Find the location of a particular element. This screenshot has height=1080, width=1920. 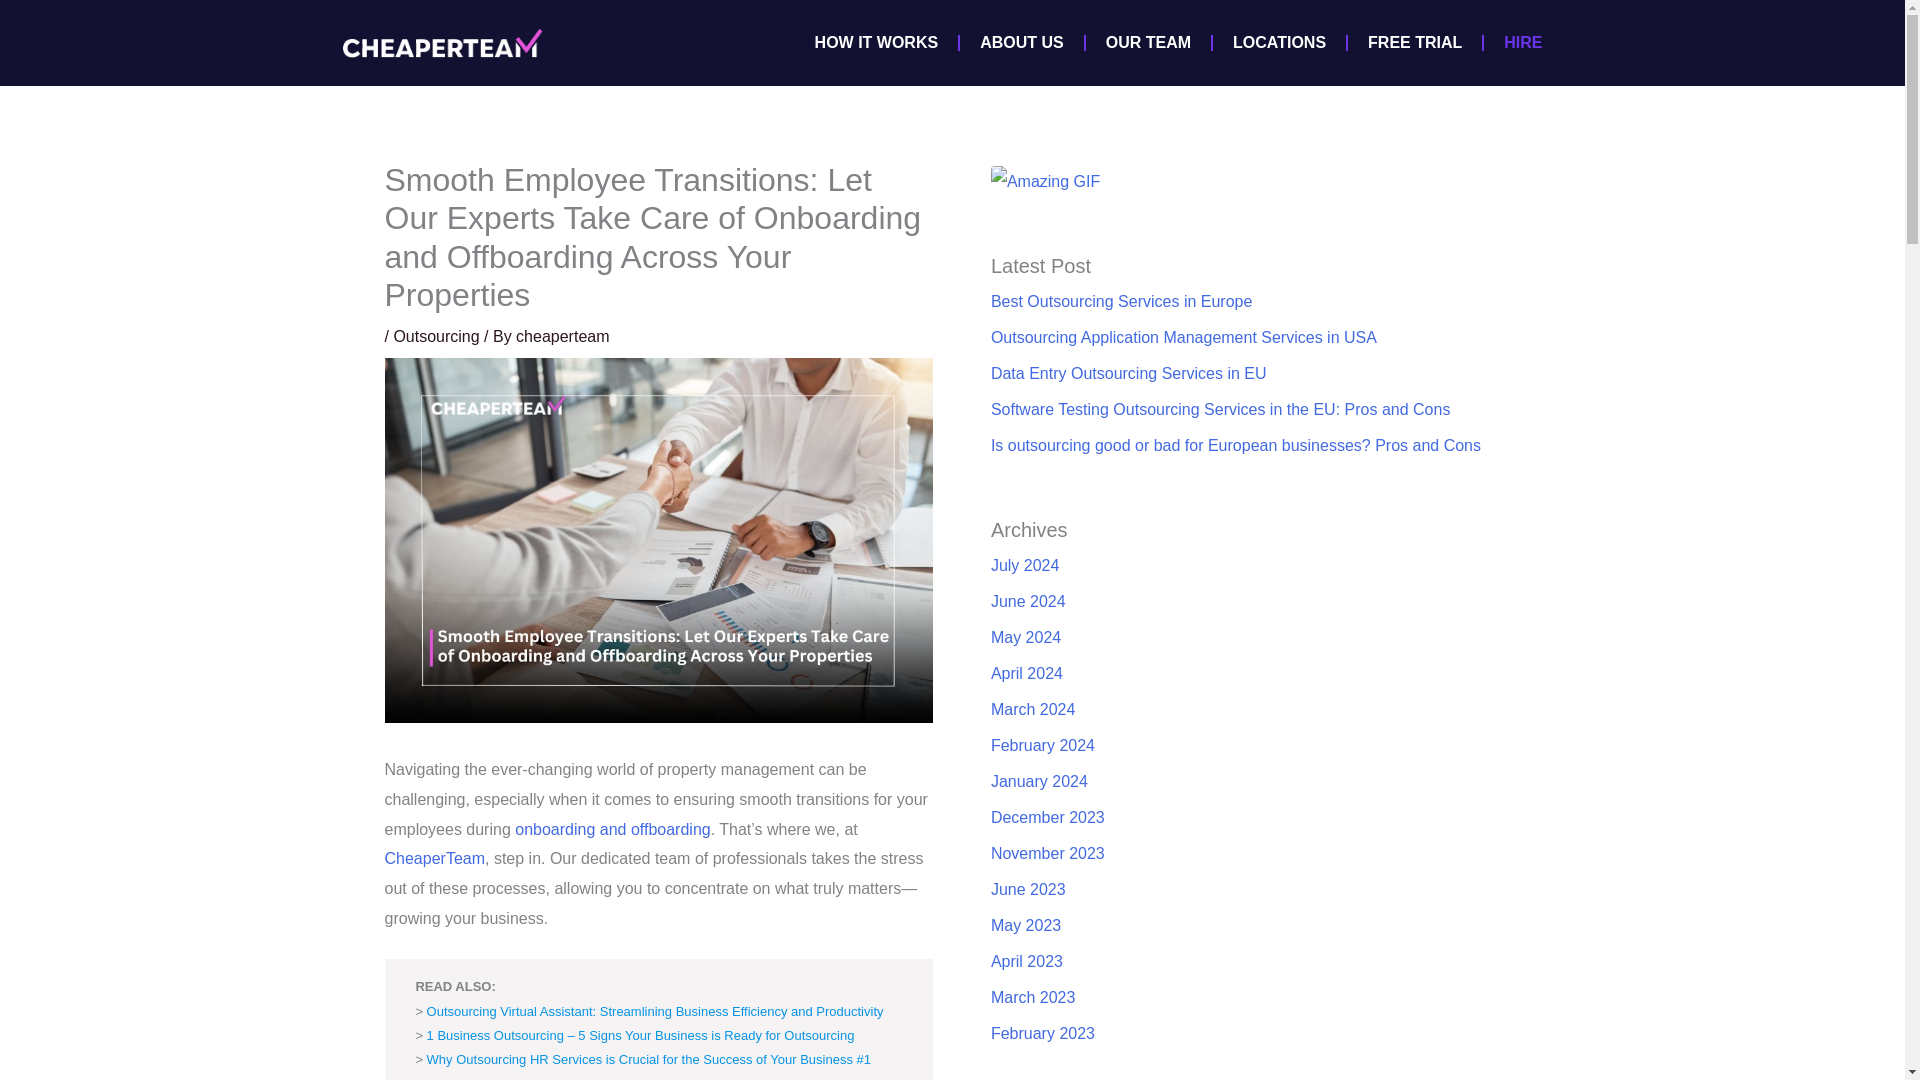

OUR TEAM is located at coordinates (1148, 42).